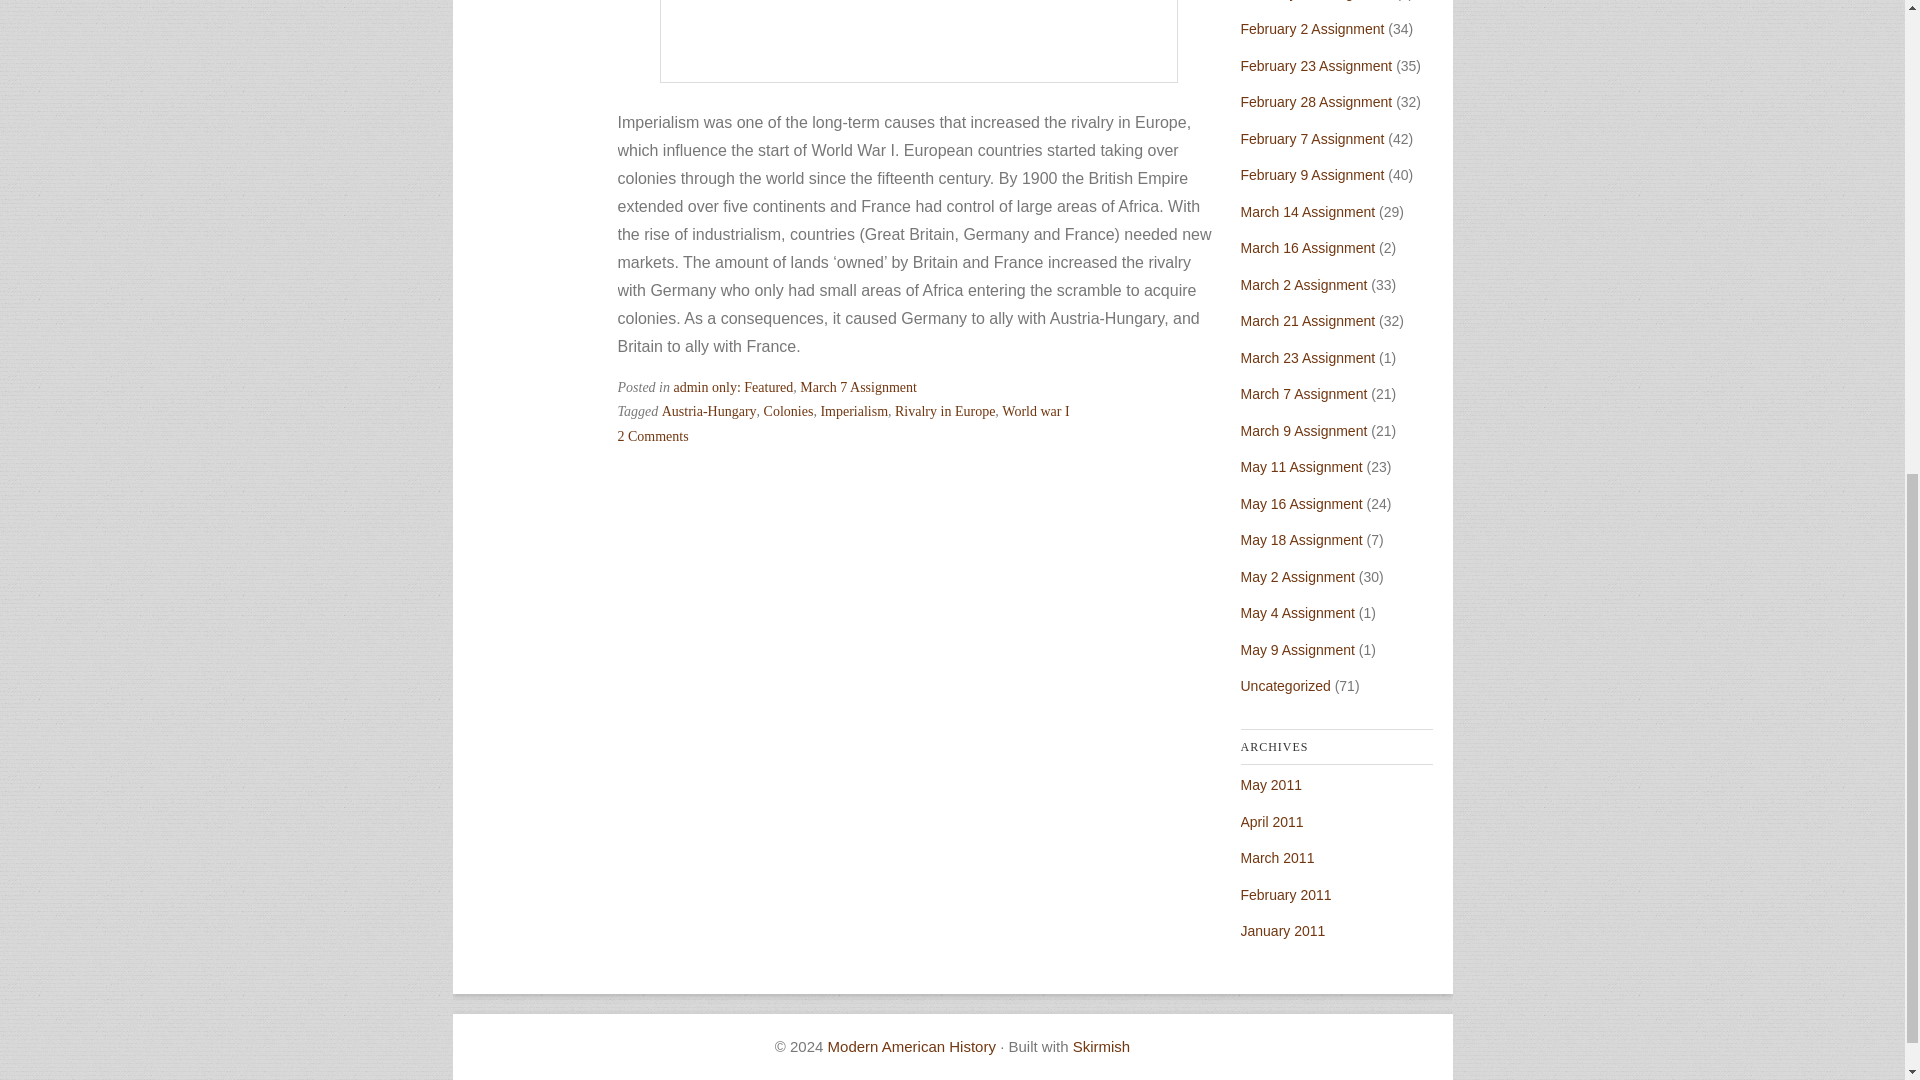  What do you see at coordinates (709, 411) in the screenshot?
I see `Austria-Hungary` at bounding box center [709, 411].